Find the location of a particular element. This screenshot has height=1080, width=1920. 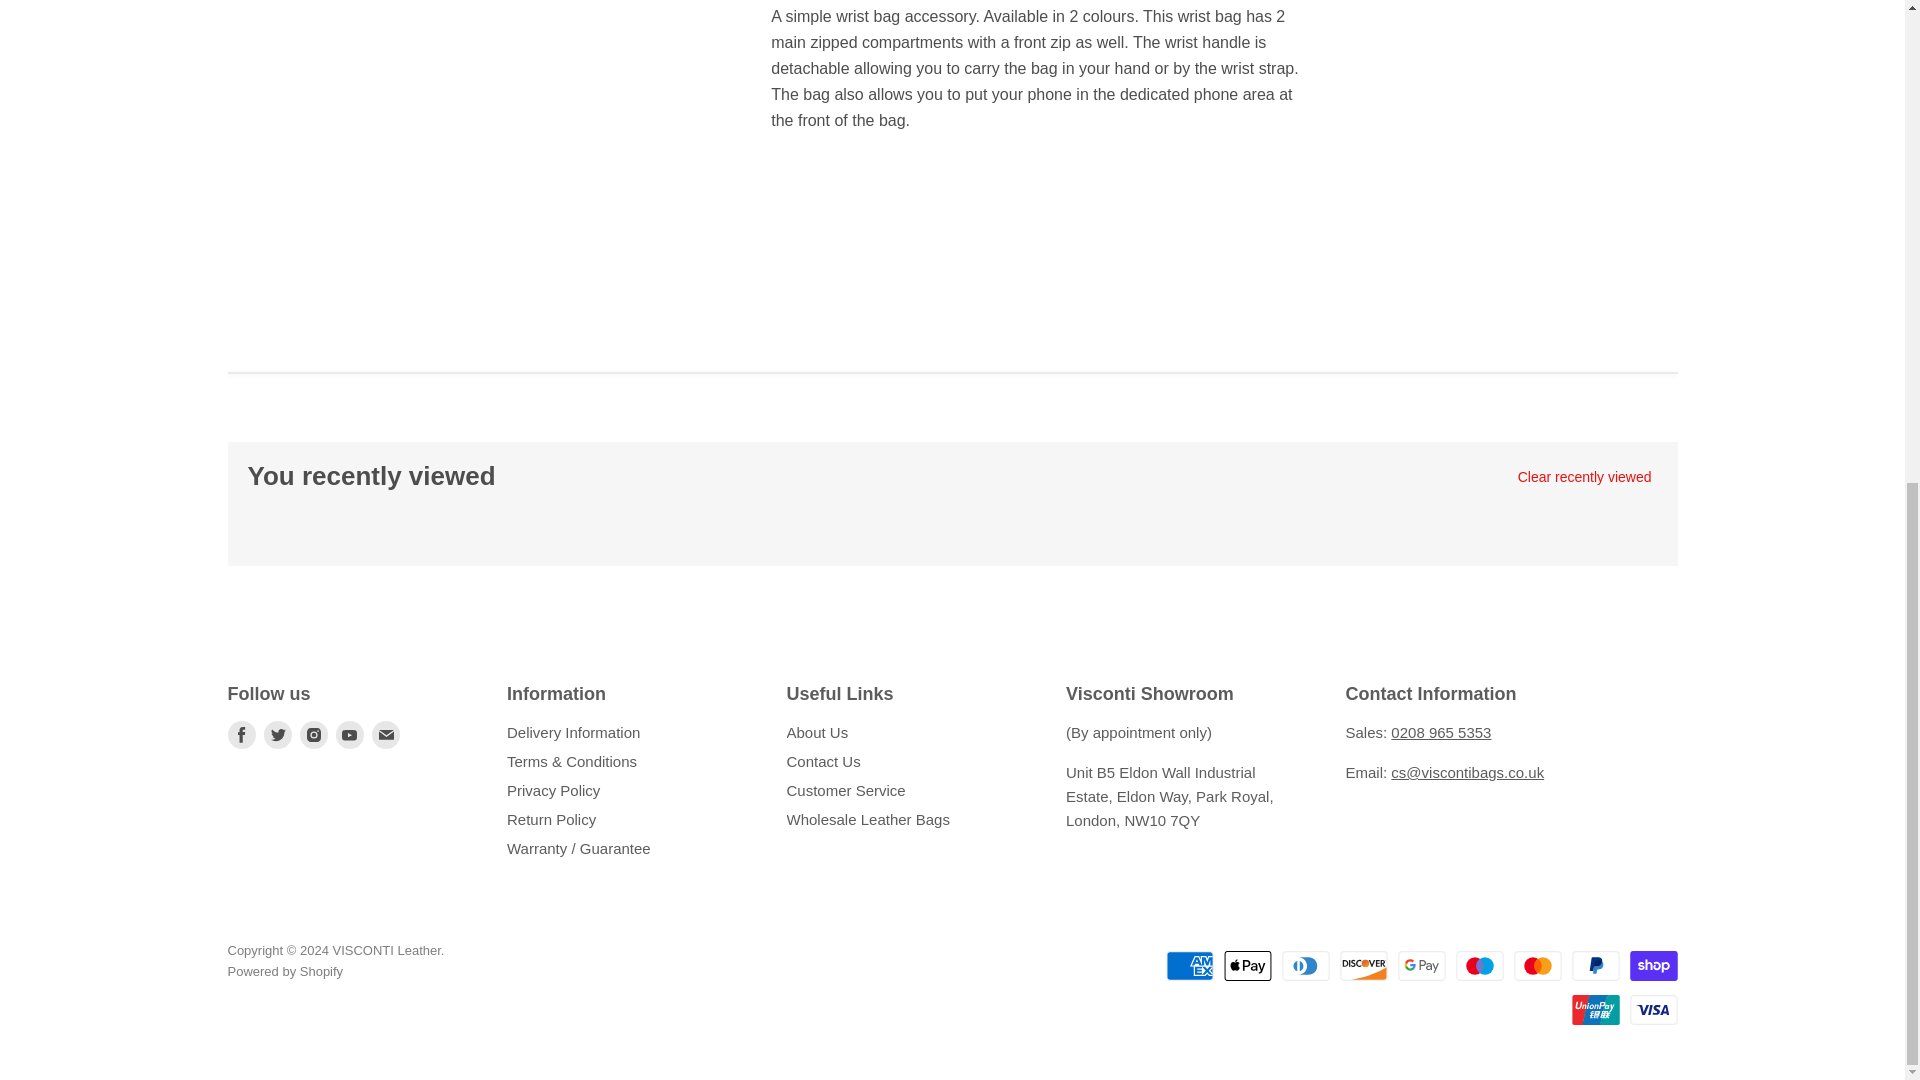

Google Pay is located at coordinates (1421, 966).